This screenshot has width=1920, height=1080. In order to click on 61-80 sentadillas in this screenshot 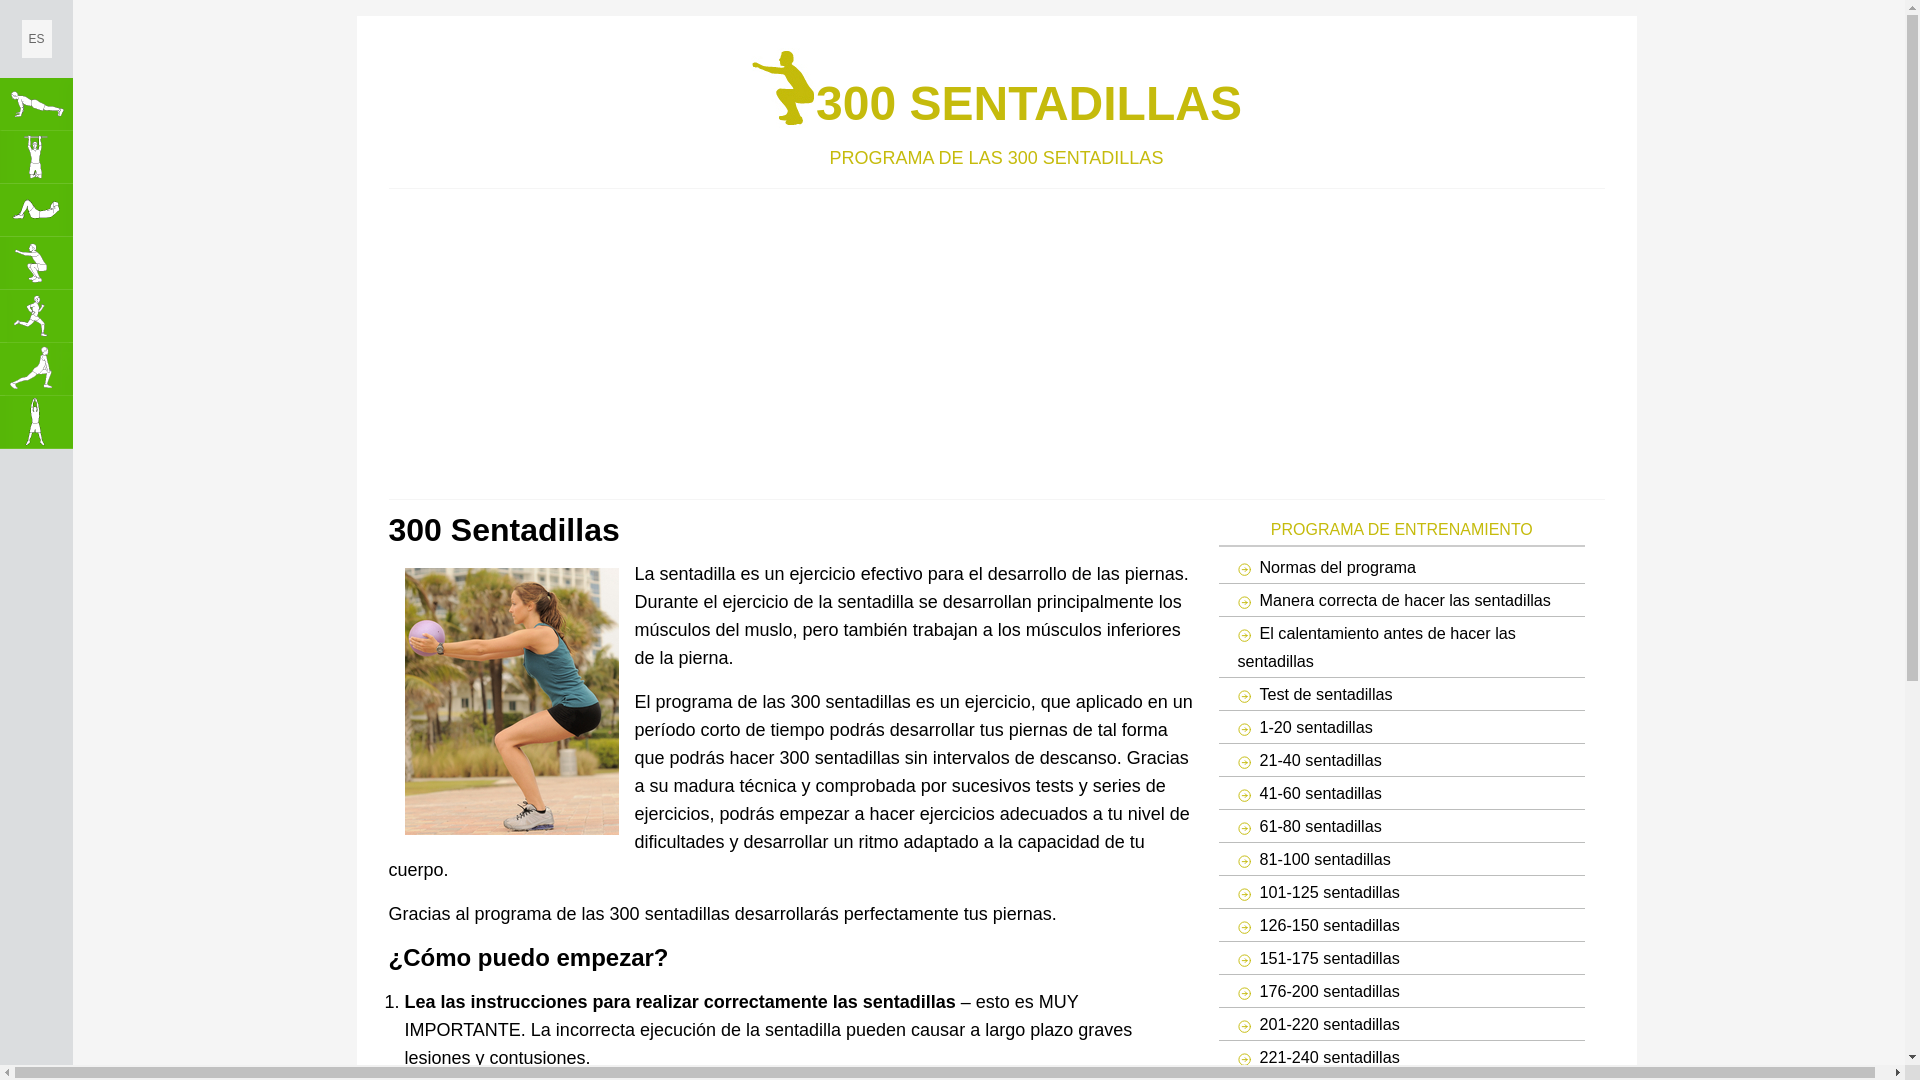, I will do `click(1402, 826)`.